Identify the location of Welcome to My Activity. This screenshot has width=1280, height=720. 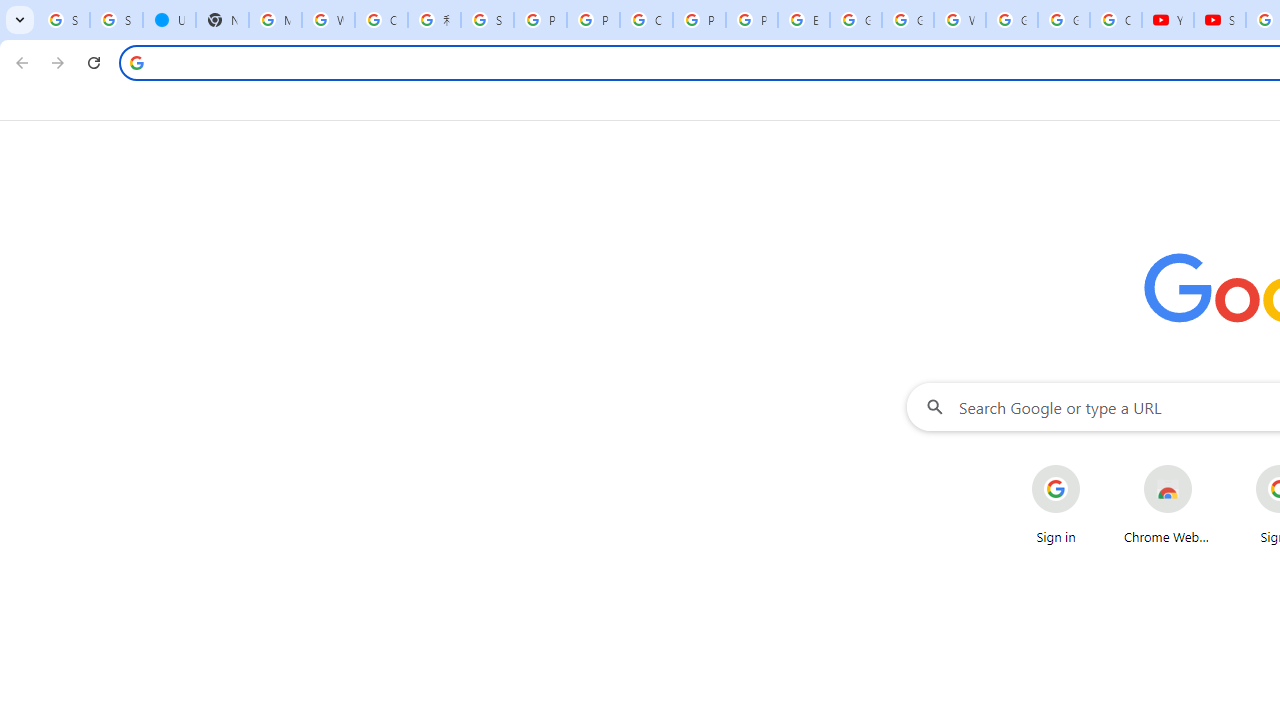
(960, 20).